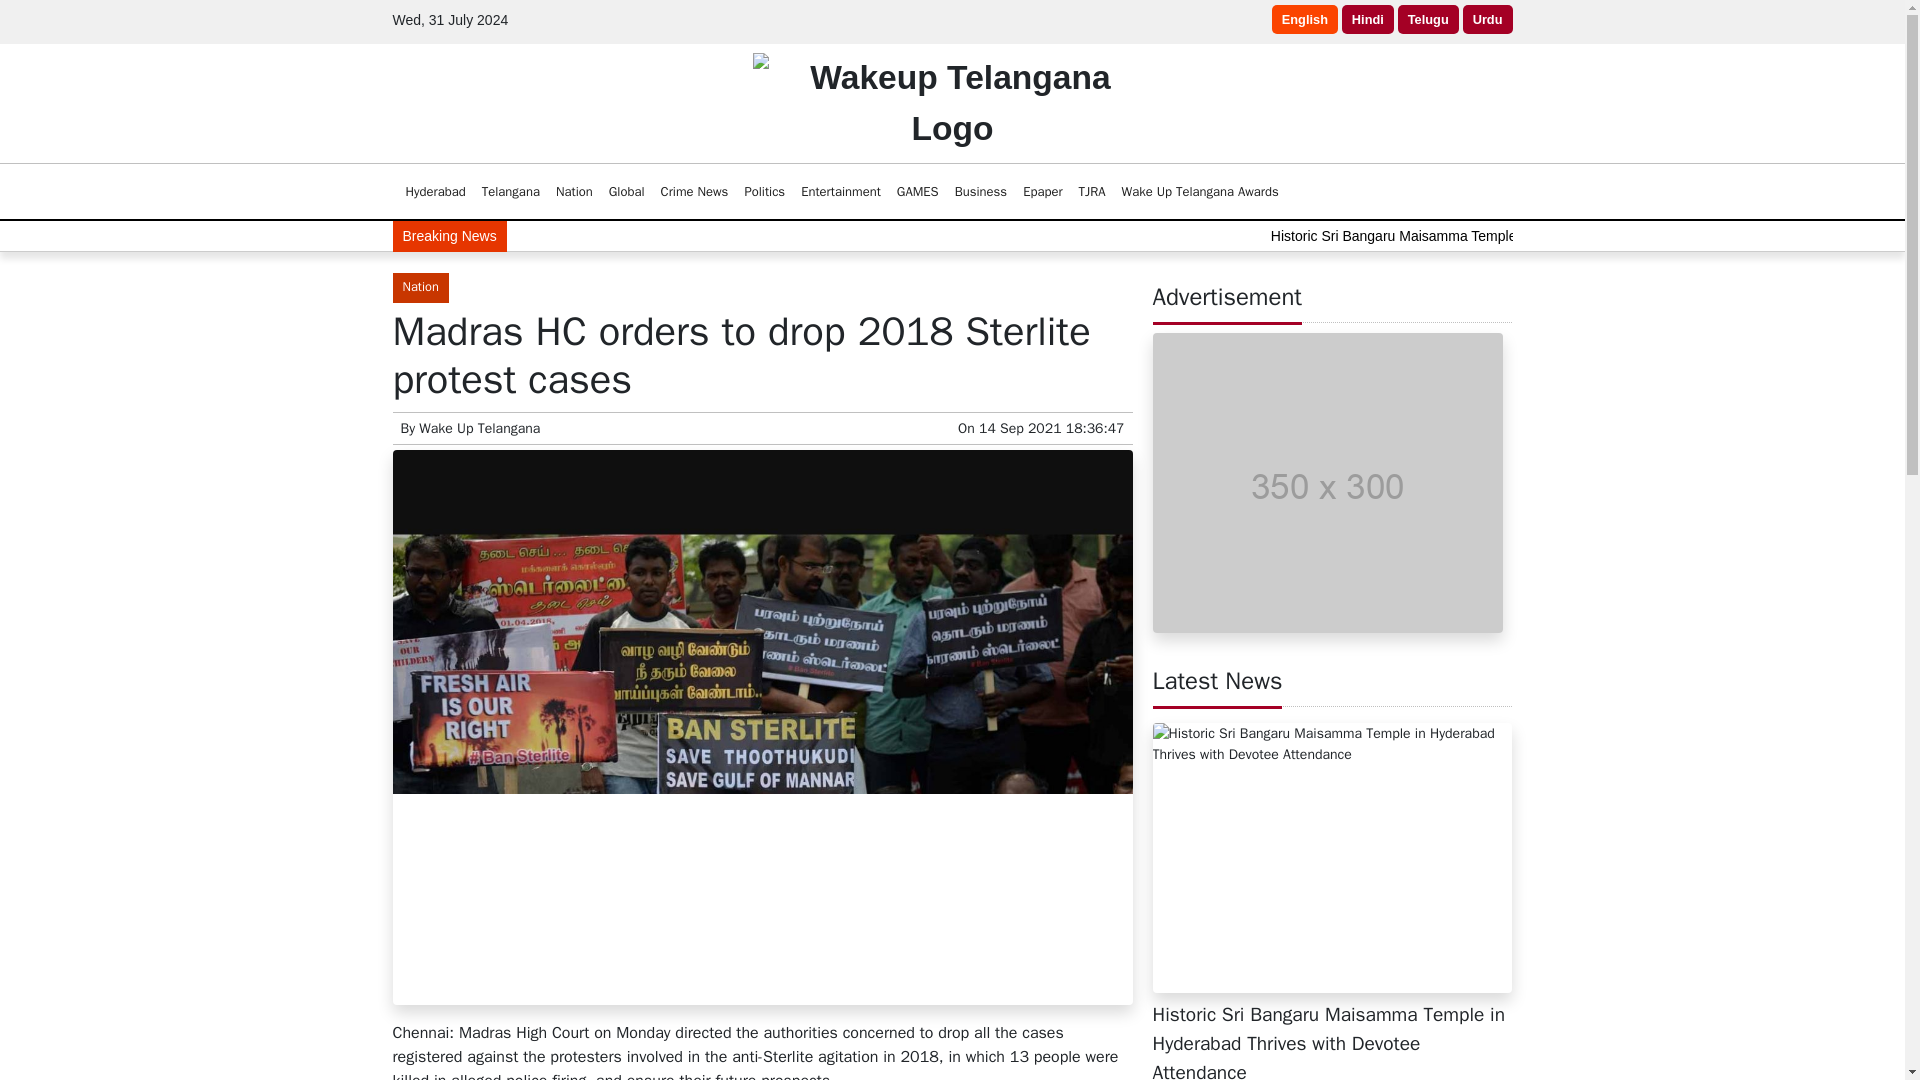 Image resolution: width=1920 pixels, height=1080 pixels. Describe the element at coordinates (1042, 191) in the screenshot. I see `Epaper` at that location.